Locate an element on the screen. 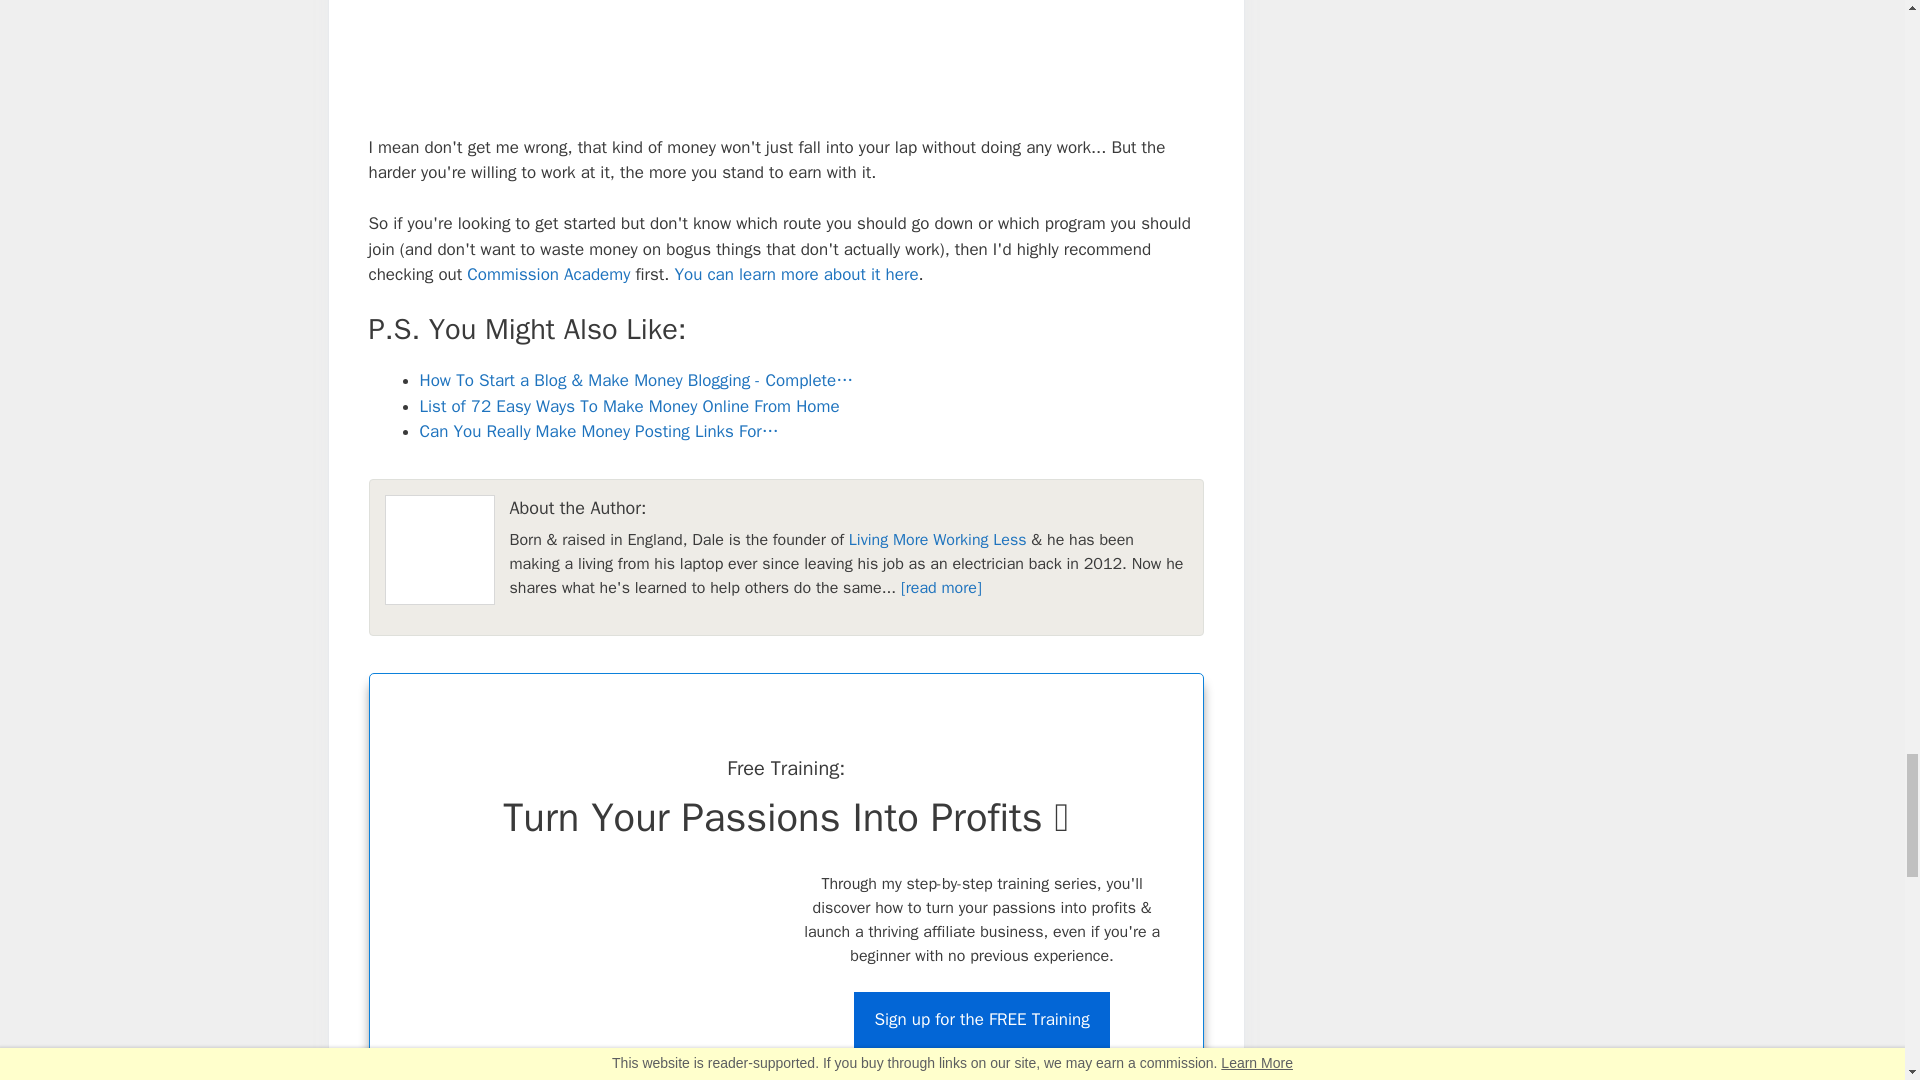  Commission Academy is located at coordinates (548, 274).